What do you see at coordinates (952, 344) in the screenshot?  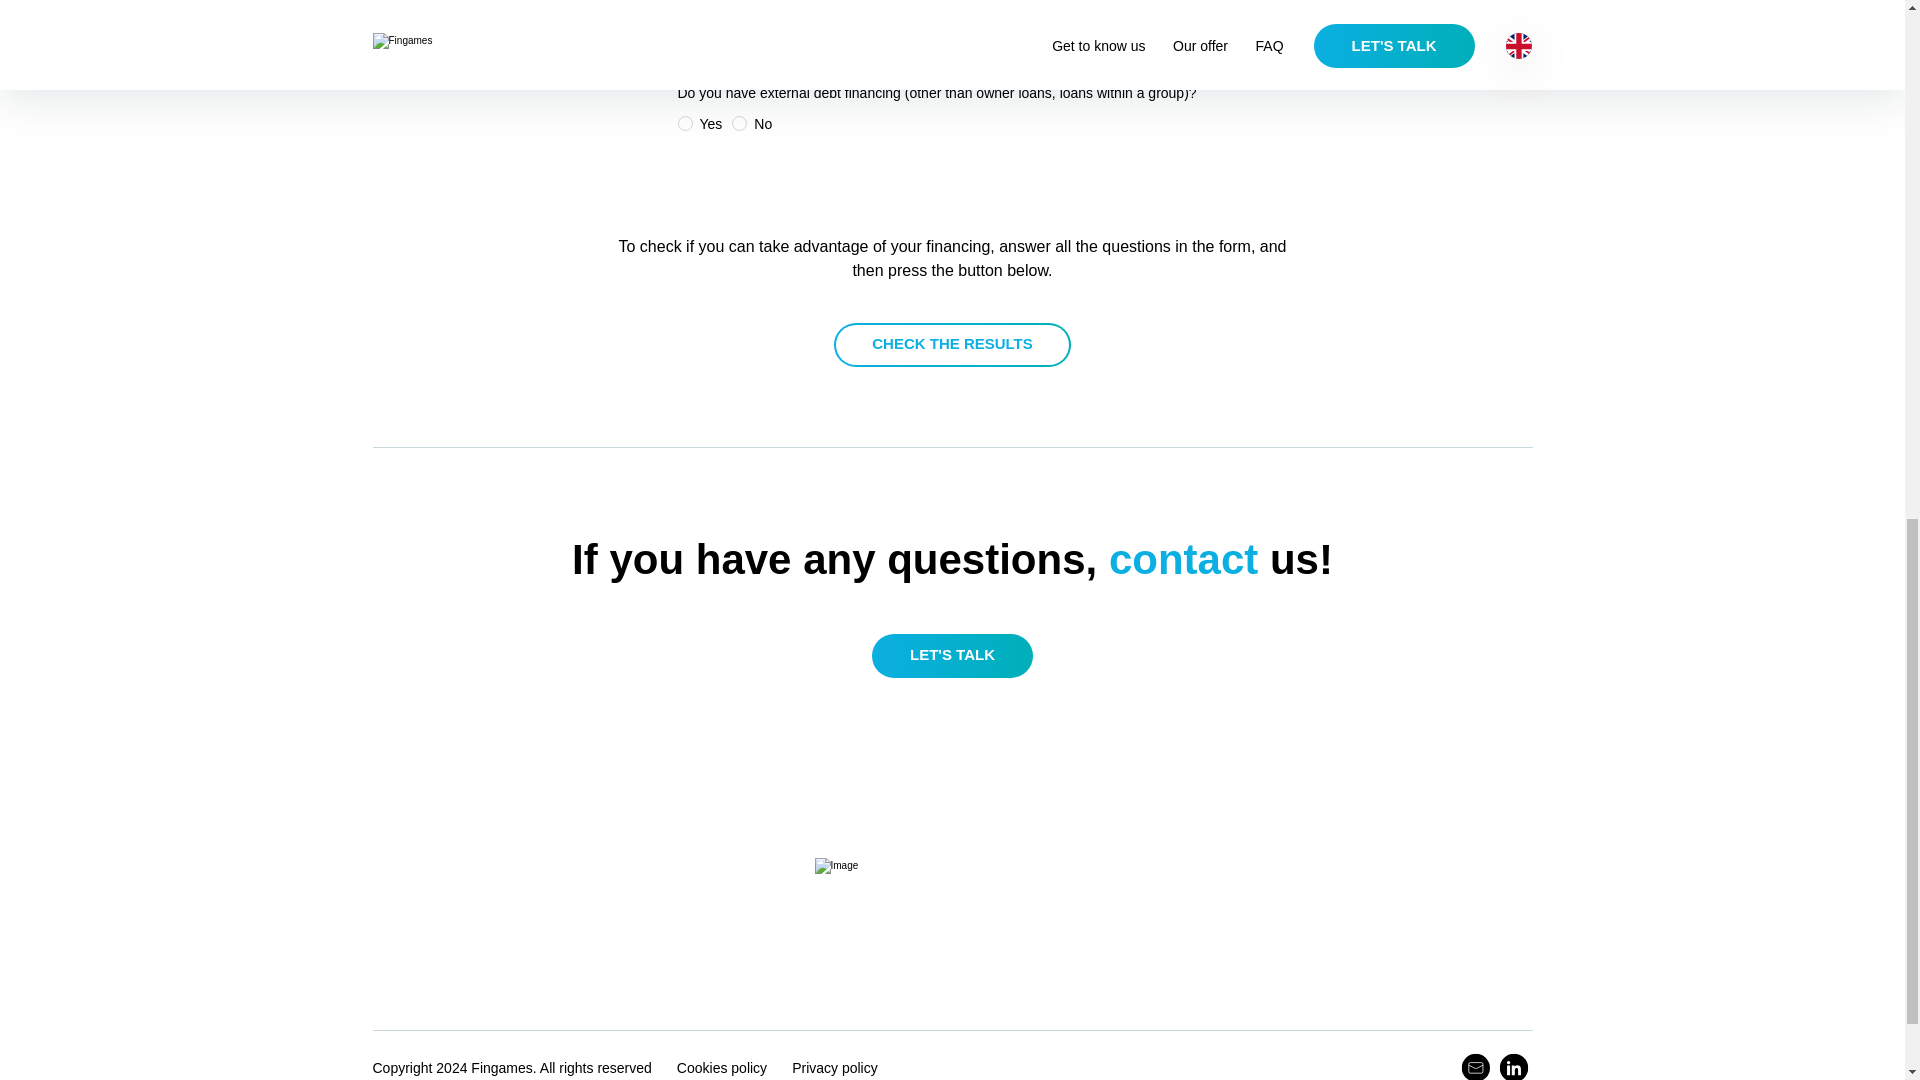 I see `CHECK THE RESULTS` at bounding box center [952, 344].